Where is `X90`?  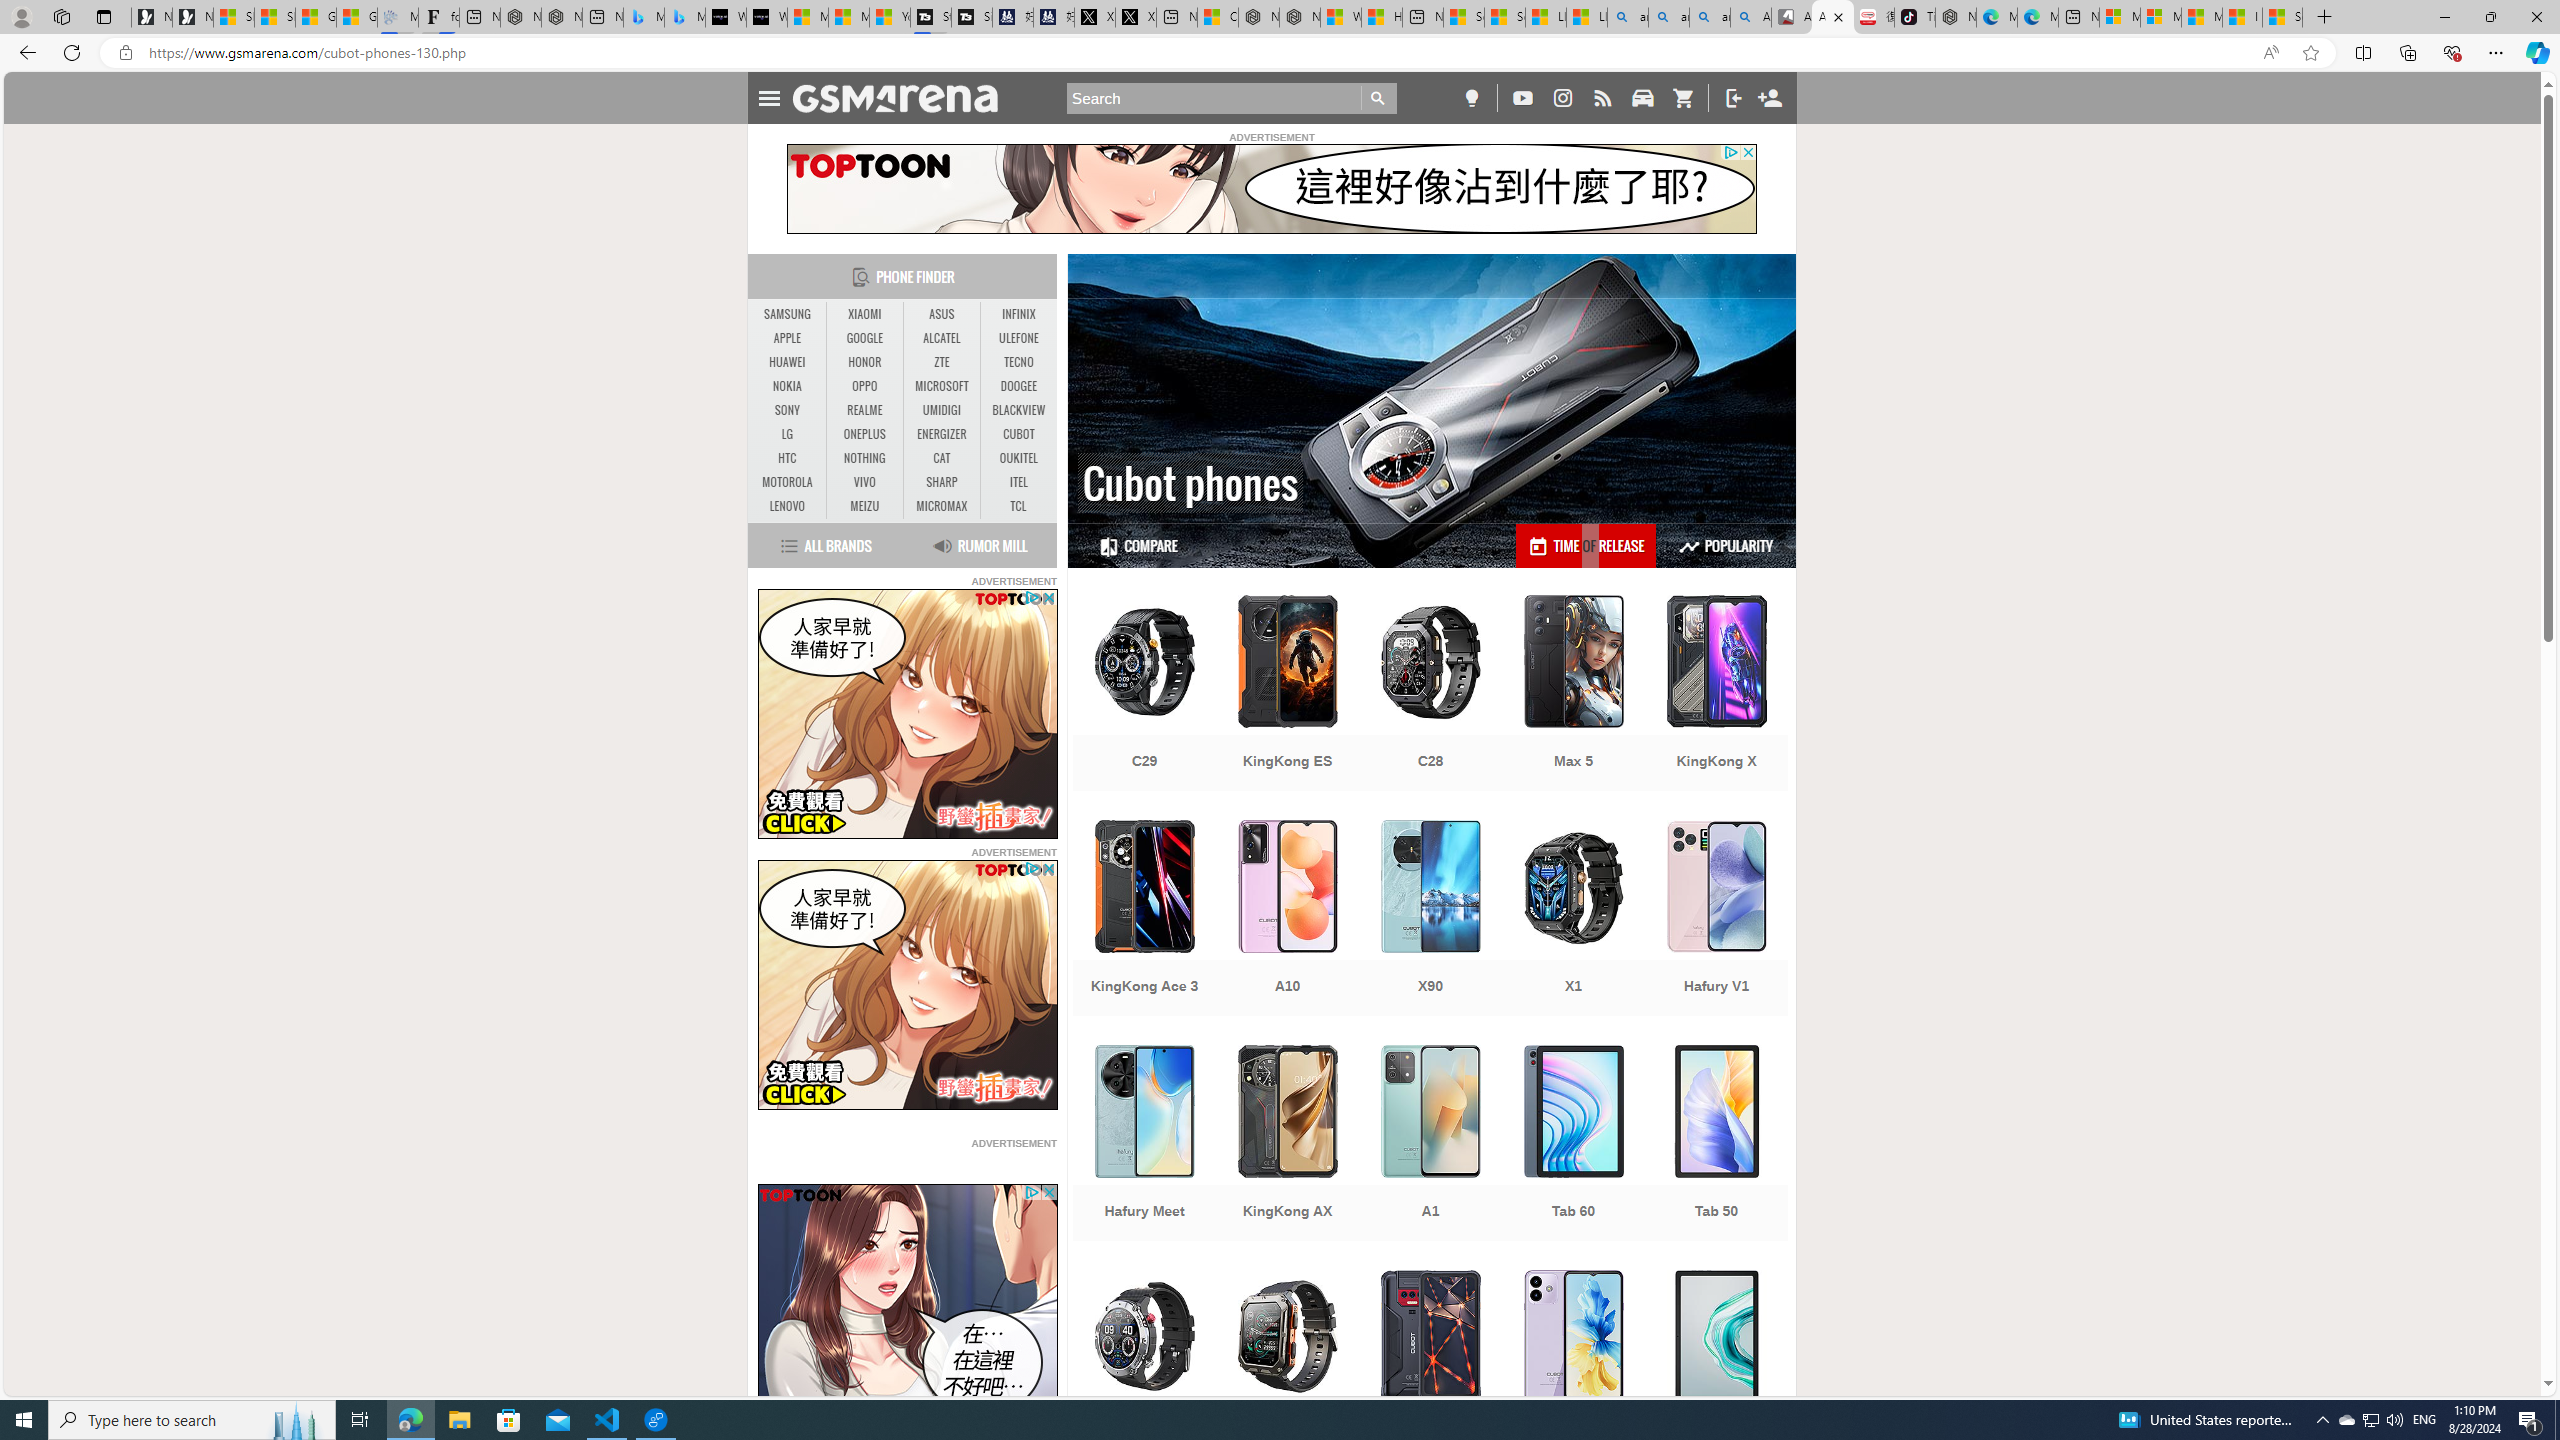 X90 is located at coordinates (1430, 920).